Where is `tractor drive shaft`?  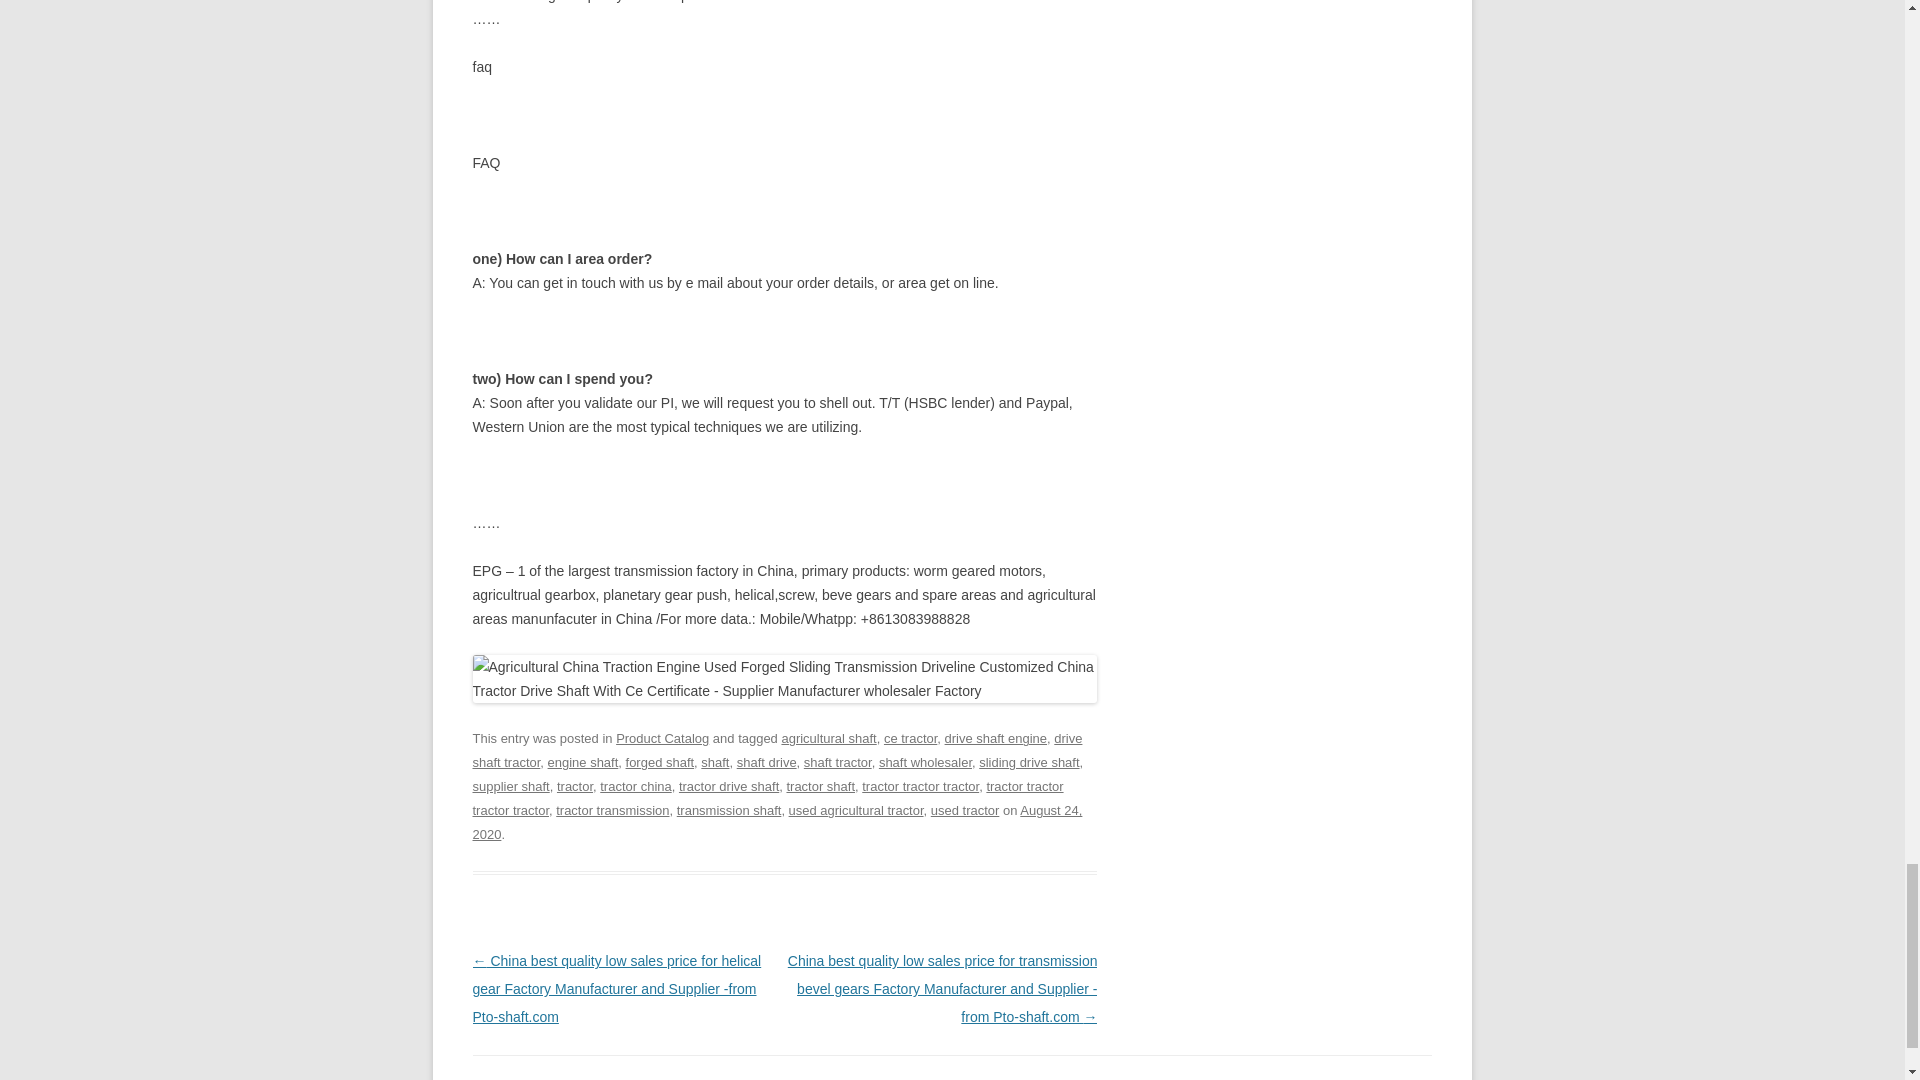
tractor drive shaft is located at coordinates (729, 786).